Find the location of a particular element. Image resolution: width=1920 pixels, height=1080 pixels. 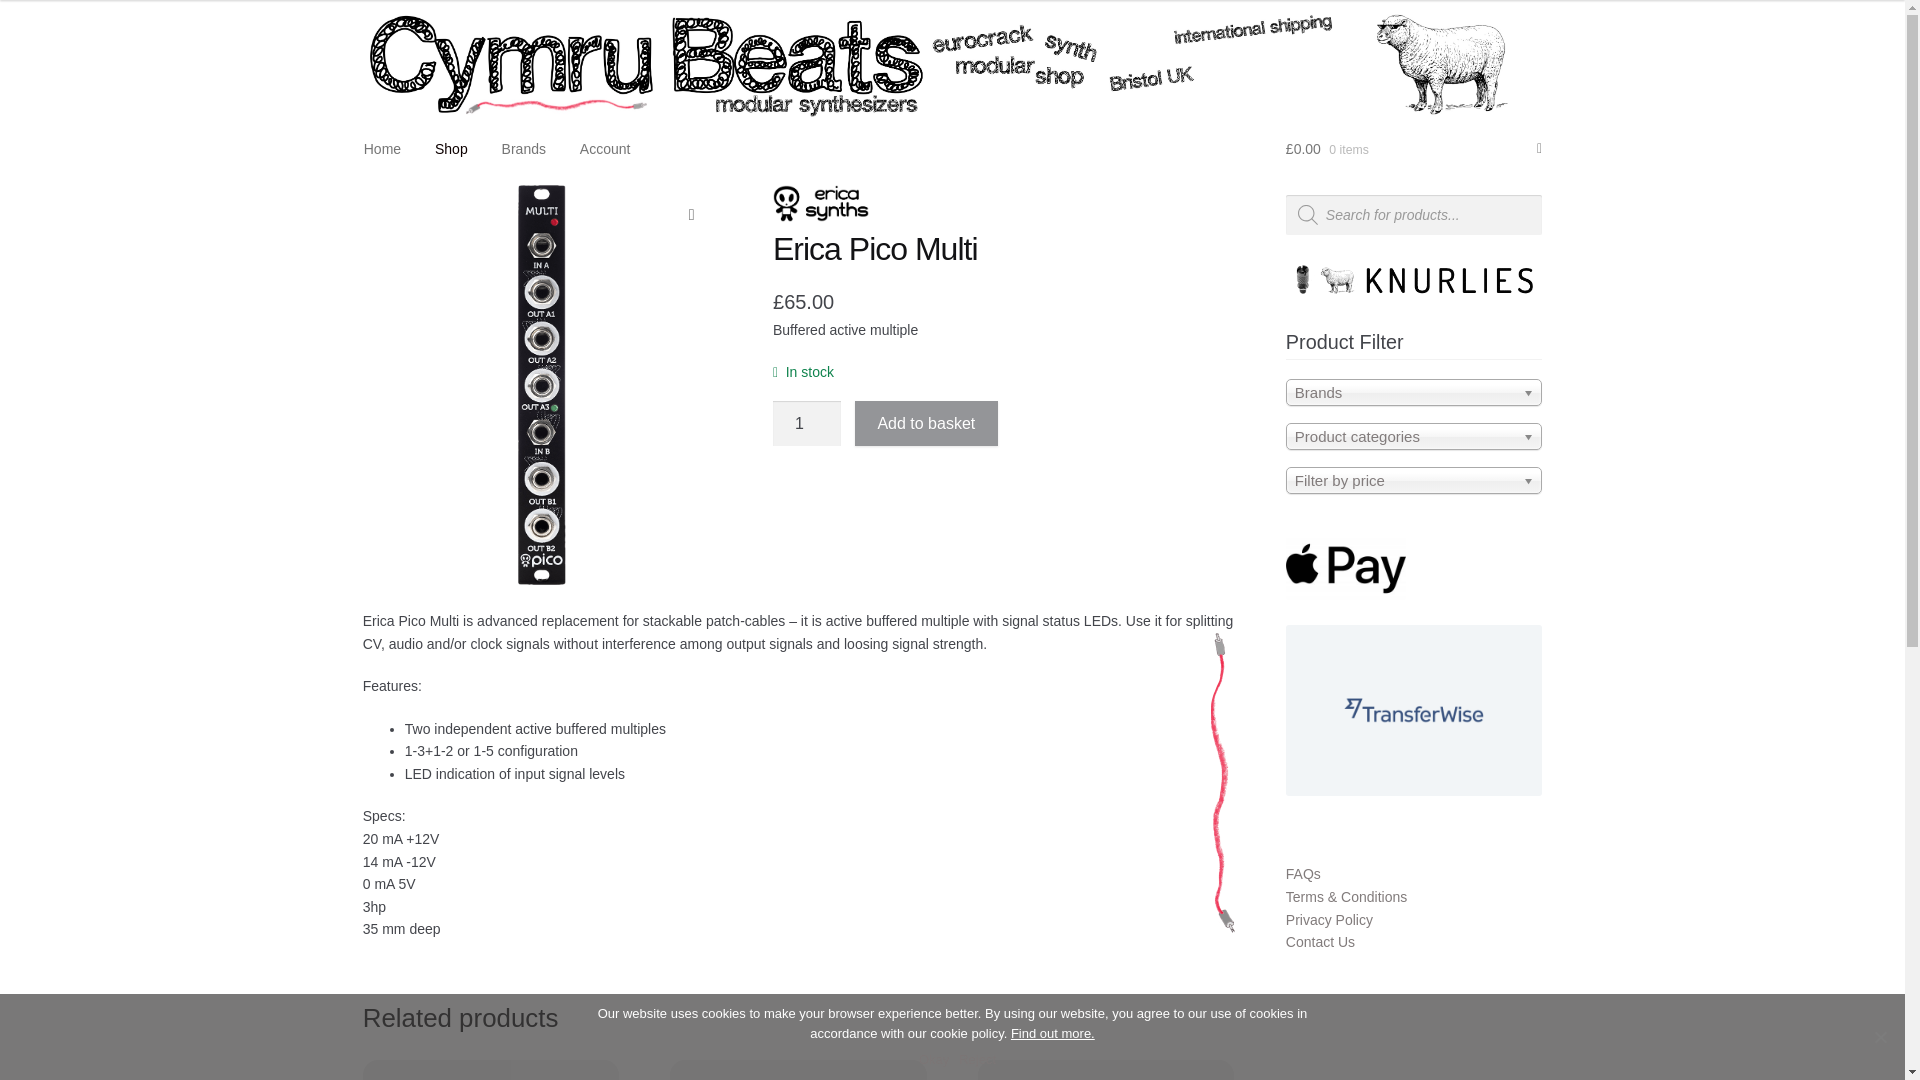

Brands is located at coordinates (1414, 392).